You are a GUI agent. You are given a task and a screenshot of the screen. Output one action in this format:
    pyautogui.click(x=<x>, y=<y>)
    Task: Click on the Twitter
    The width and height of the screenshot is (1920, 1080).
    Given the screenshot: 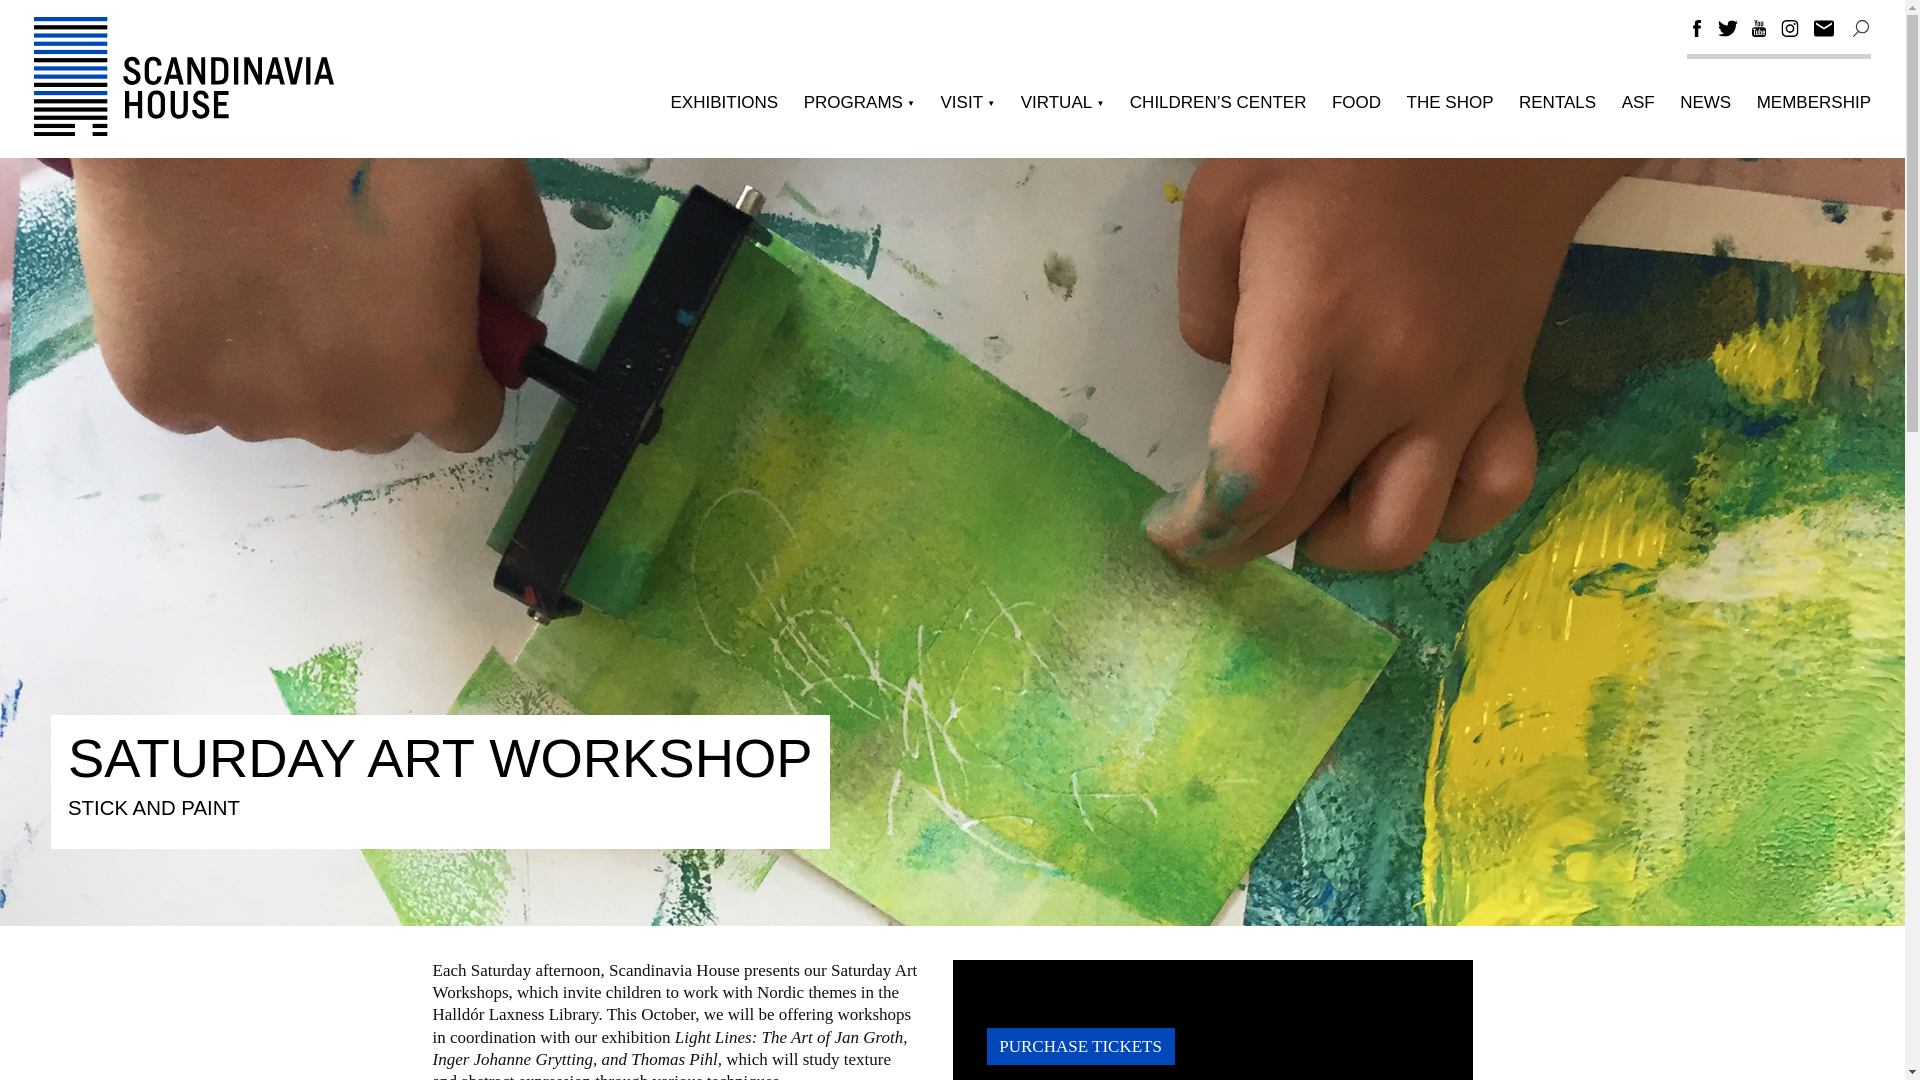 What is the action you would take?
    pyautogui.click(x=1728, y=28)
    